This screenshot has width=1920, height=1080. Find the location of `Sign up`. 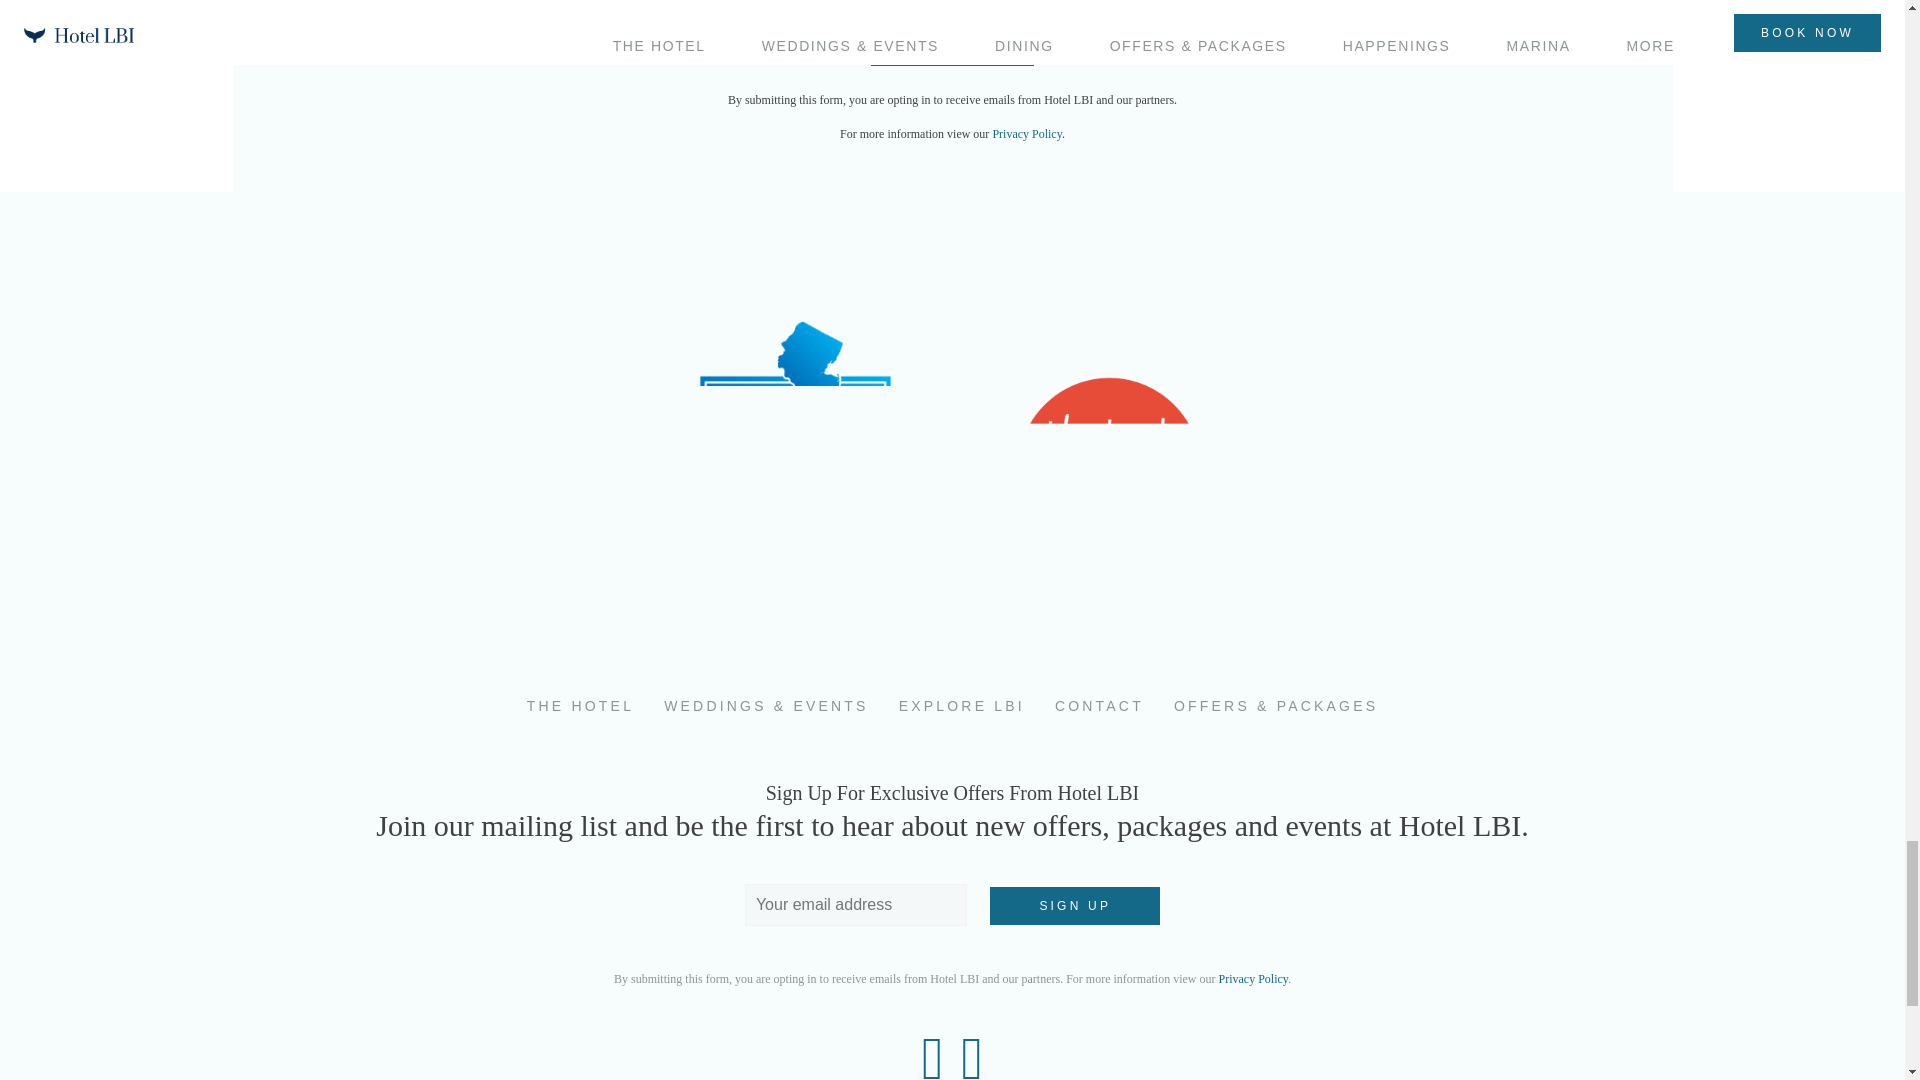

Sign up is located at coordinates (1074, 905).